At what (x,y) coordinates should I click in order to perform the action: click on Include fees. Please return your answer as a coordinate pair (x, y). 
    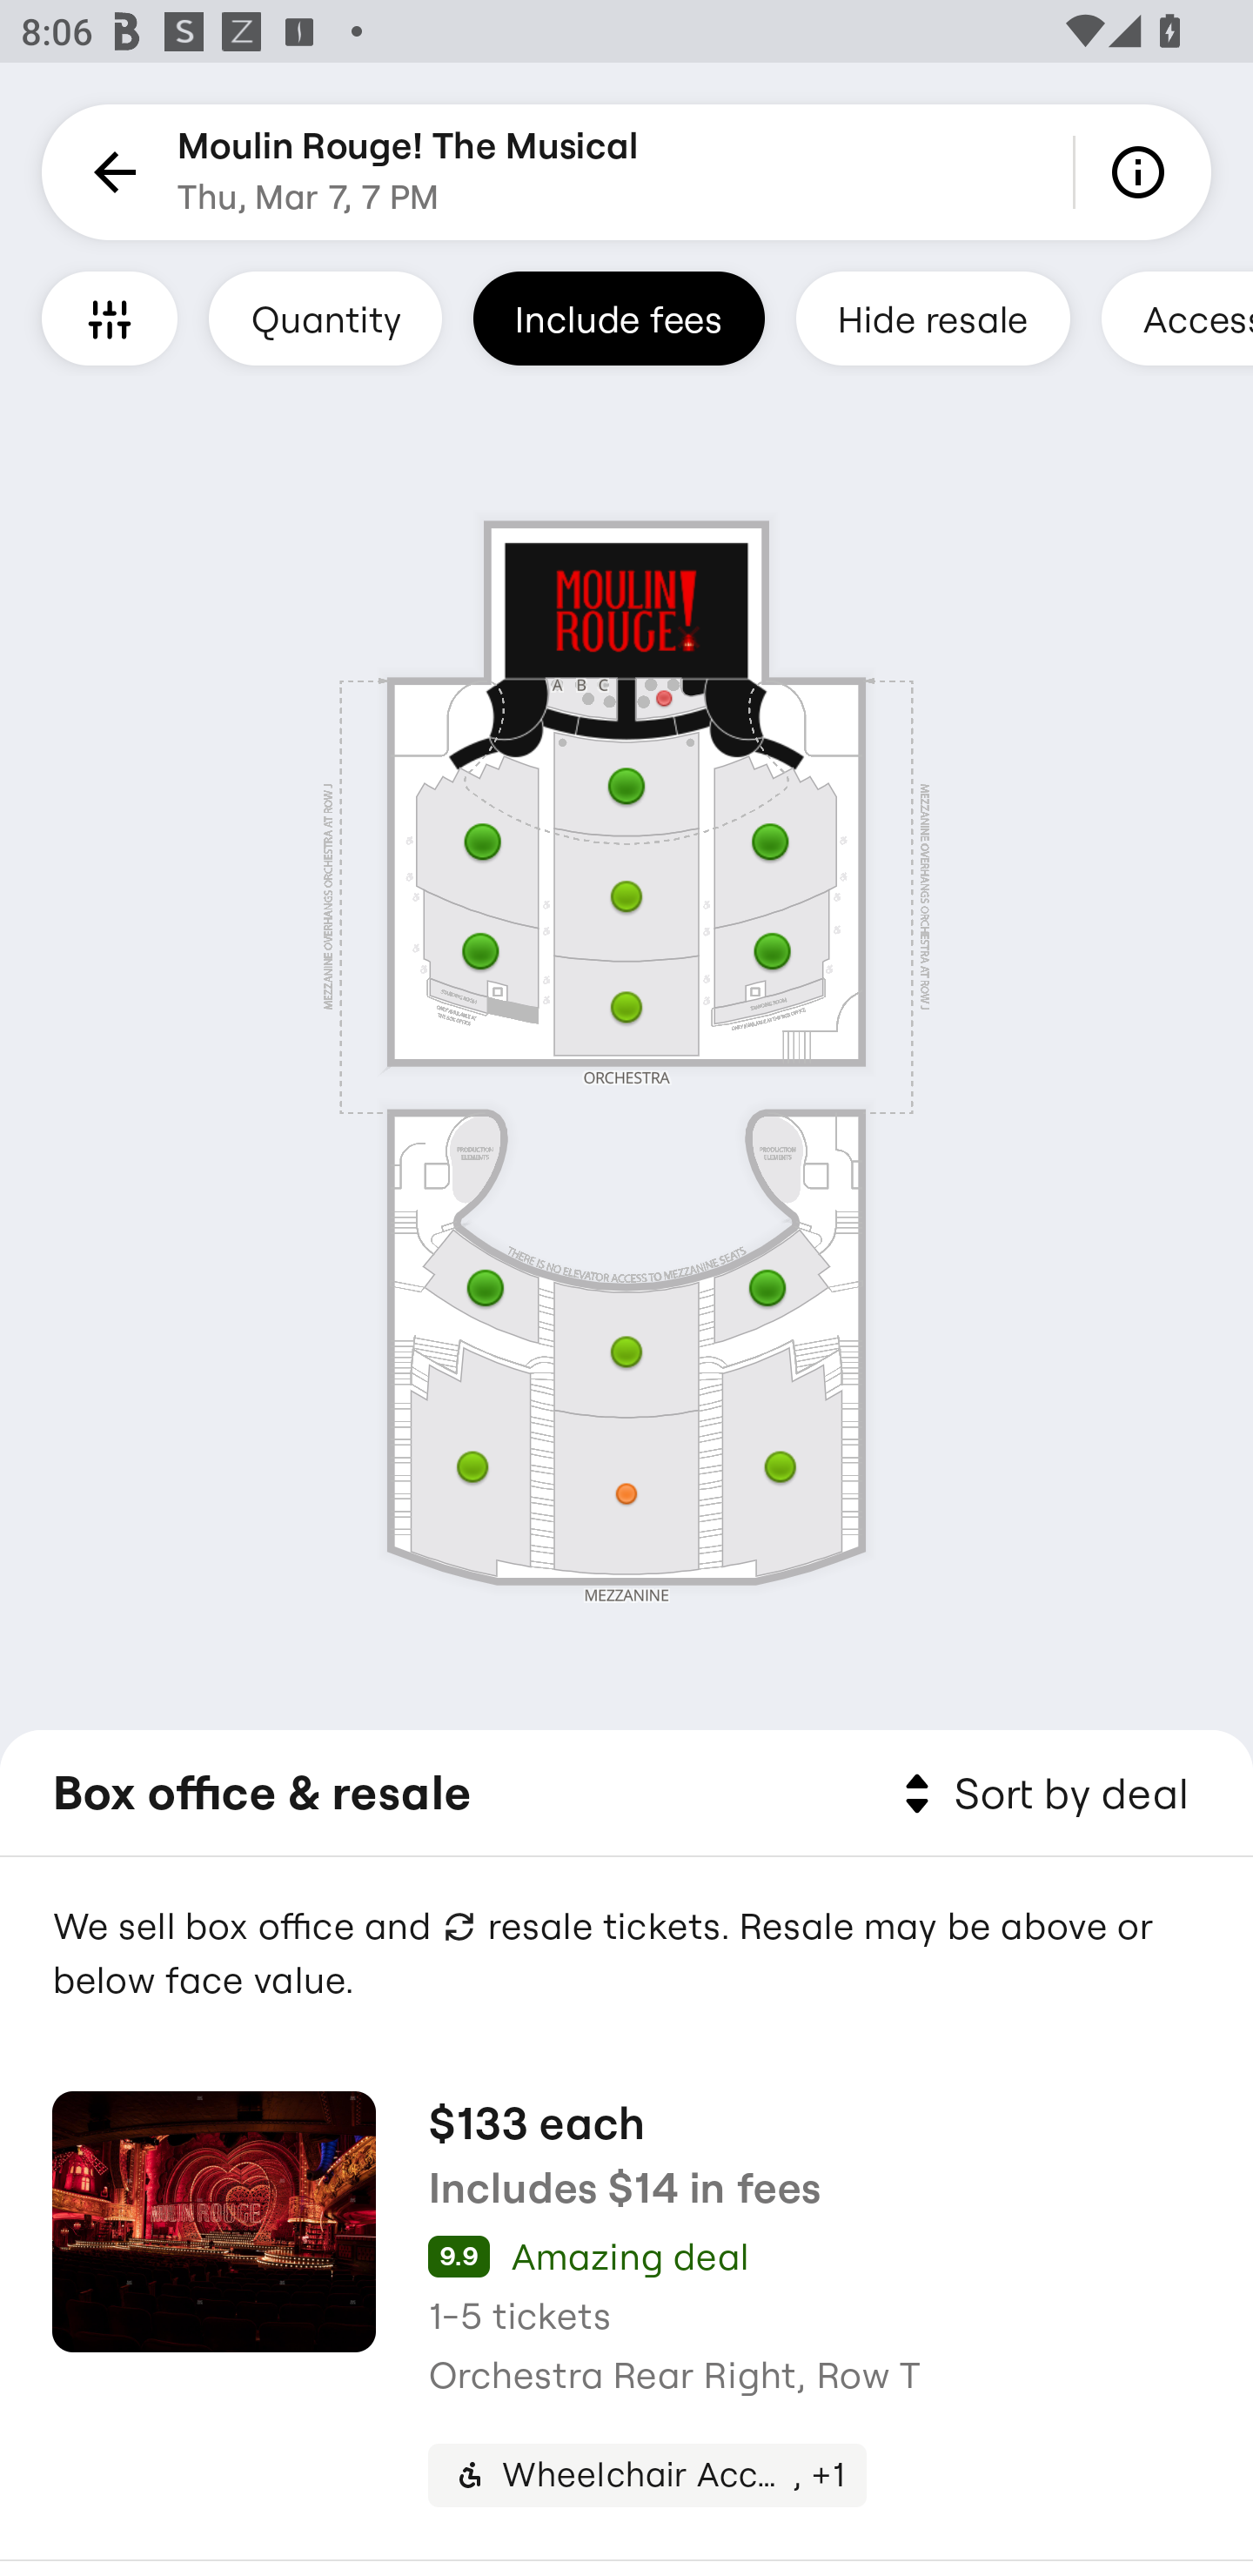
    Looking at the image, I should click on (619, 318).